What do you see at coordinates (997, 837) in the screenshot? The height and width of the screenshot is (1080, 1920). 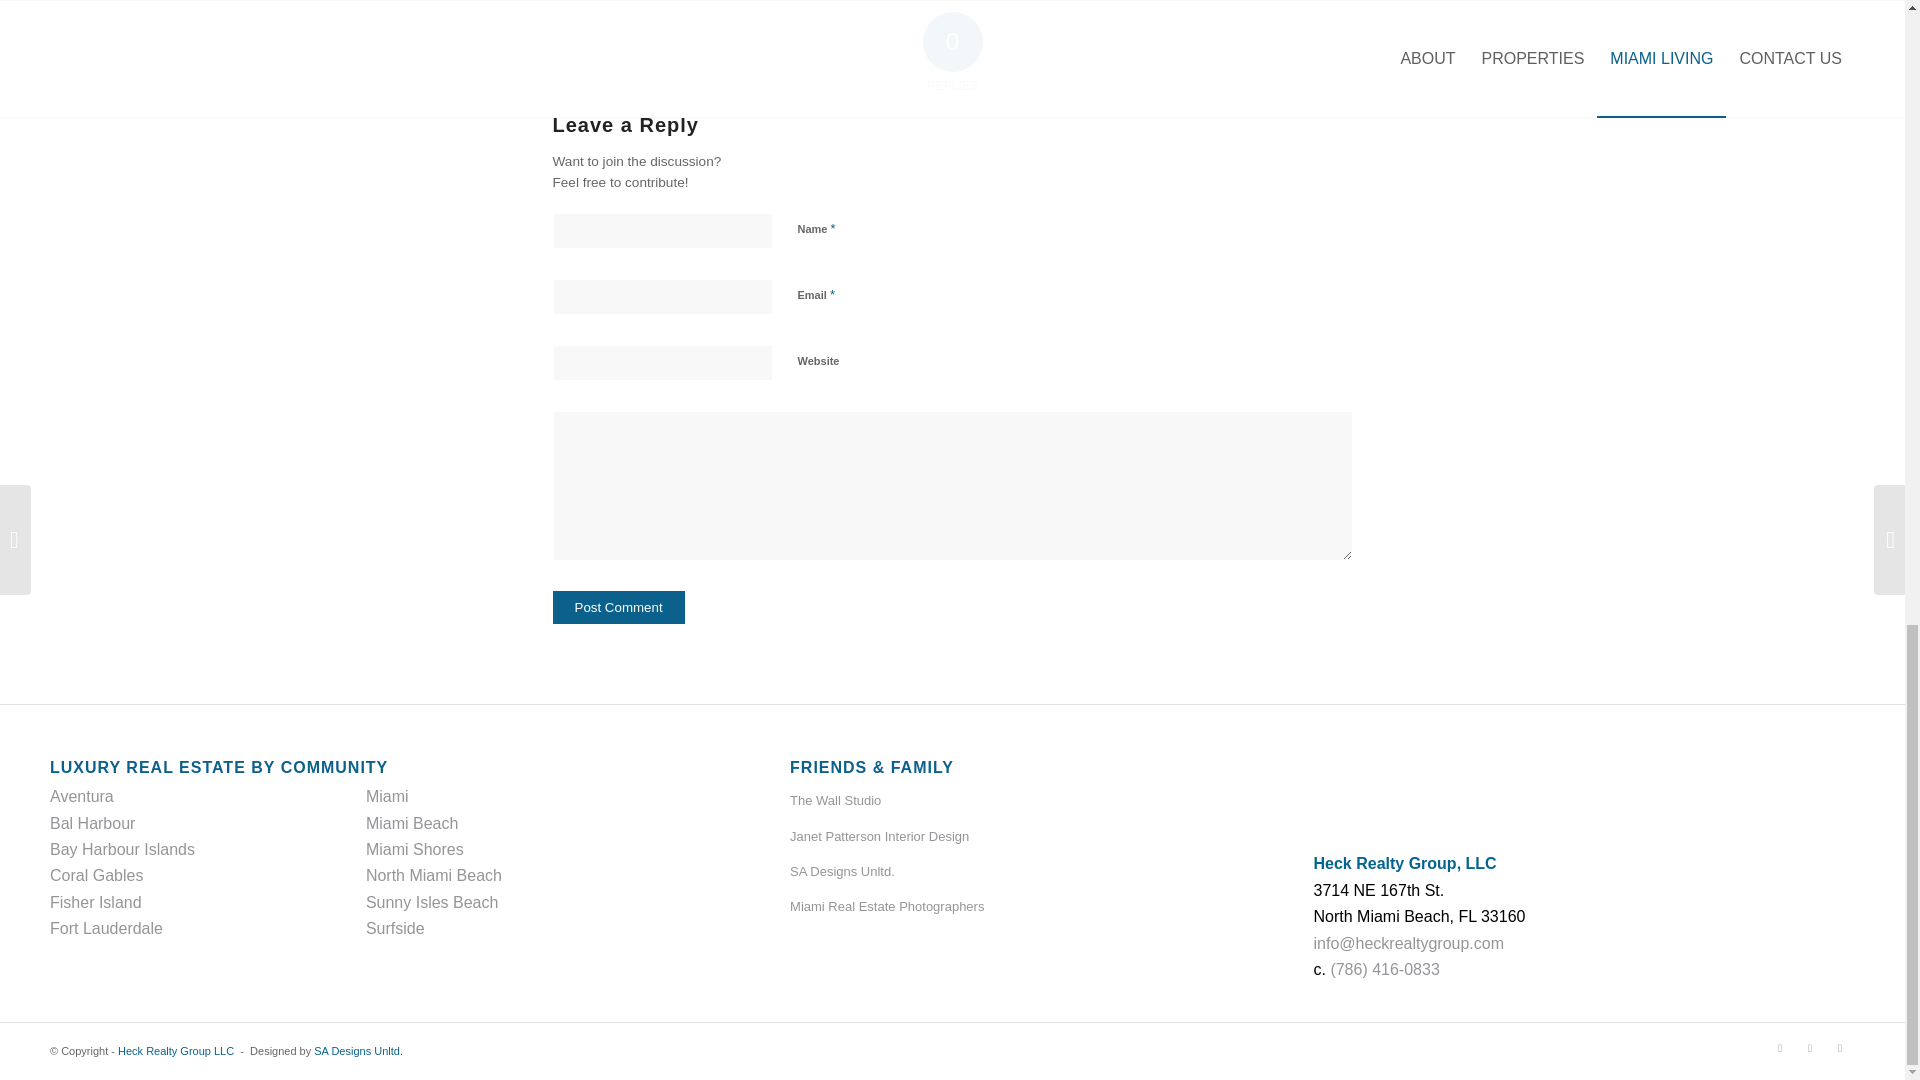 I see `Janet Patterson Interior Design` at bounding box center [997, 837].